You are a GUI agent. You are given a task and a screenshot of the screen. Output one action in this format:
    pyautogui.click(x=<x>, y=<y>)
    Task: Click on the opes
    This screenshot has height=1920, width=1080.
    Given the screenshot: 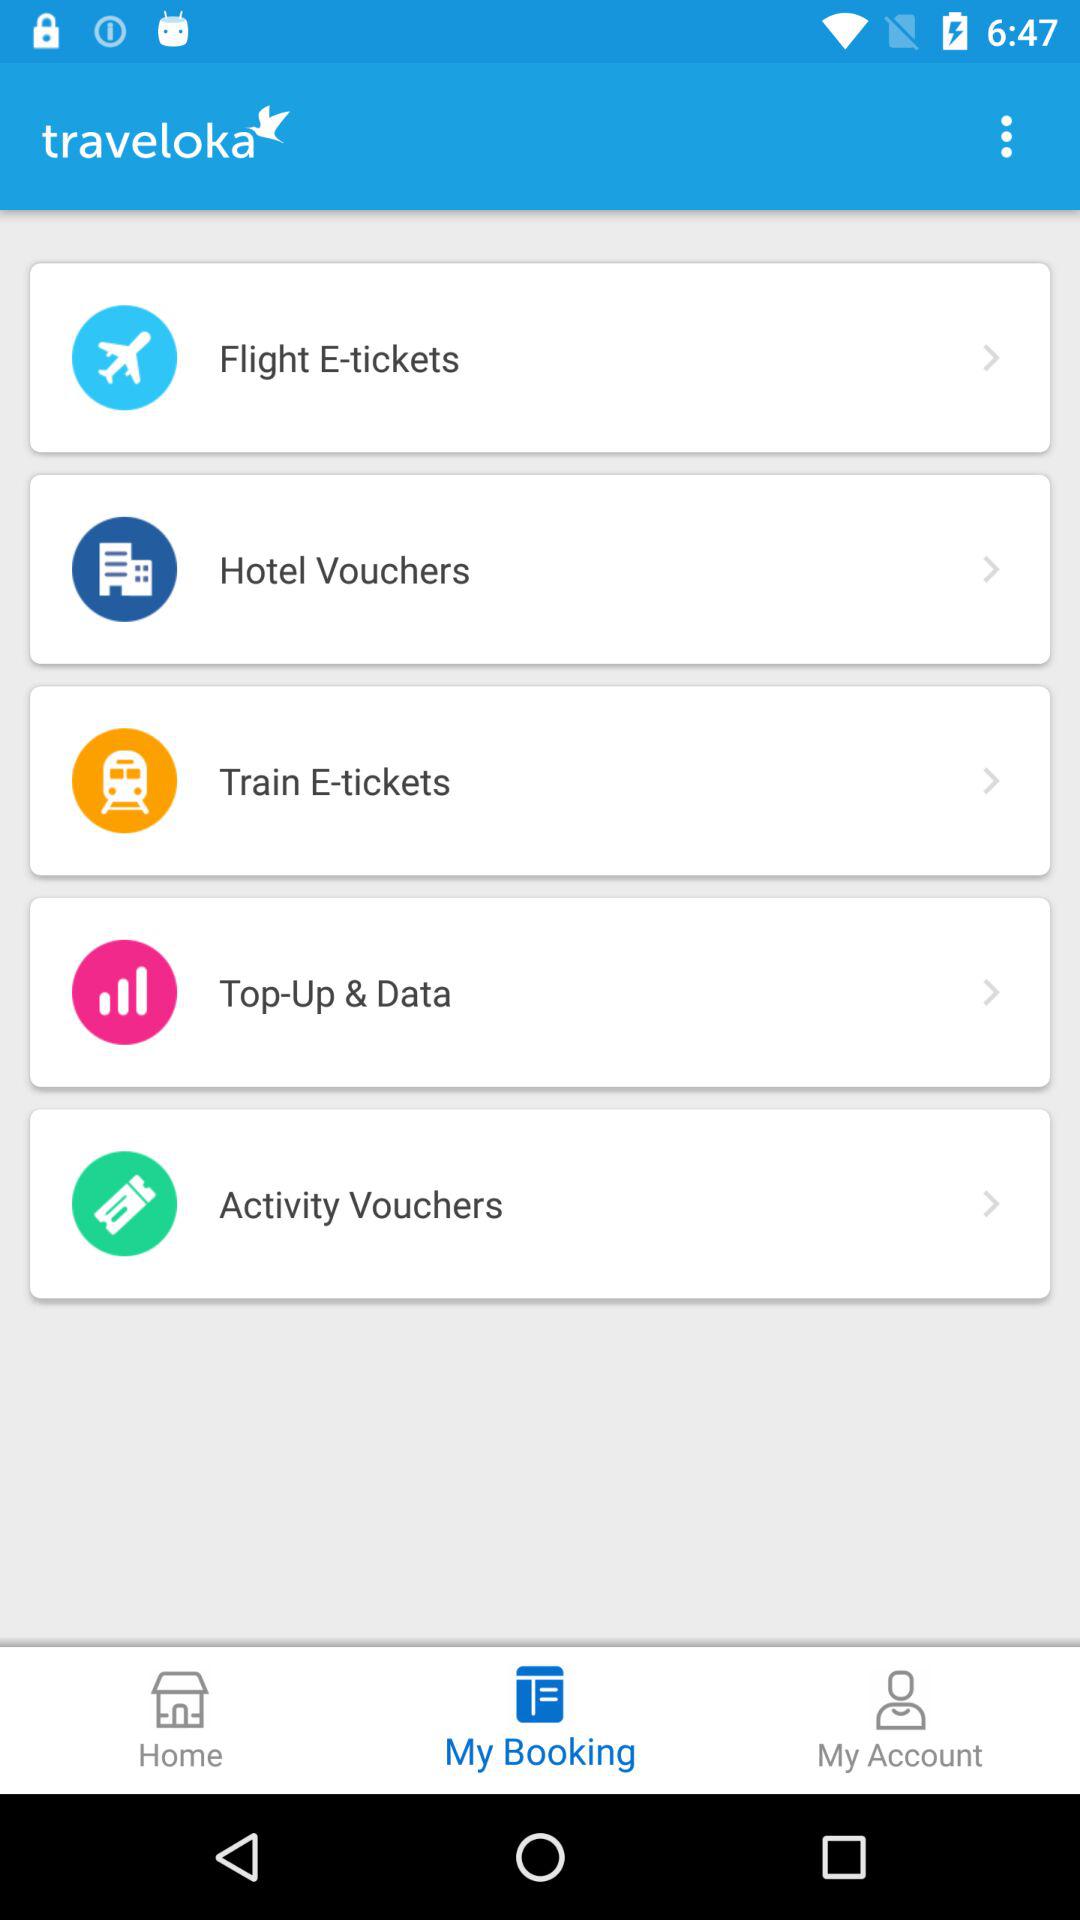 What is the action you would take?
    pyautogui.click(x=1006, y=136)
    